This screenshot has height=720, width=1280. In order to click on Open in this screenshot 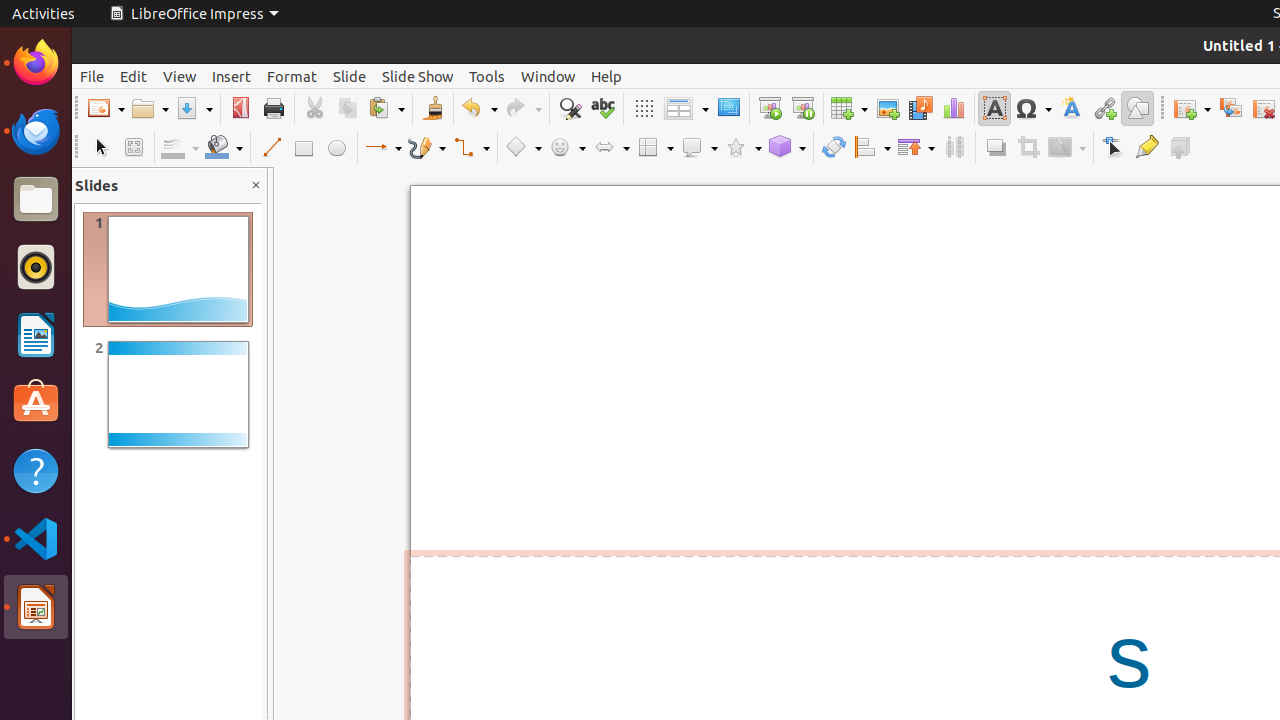, I will do `click(150, 108)`.